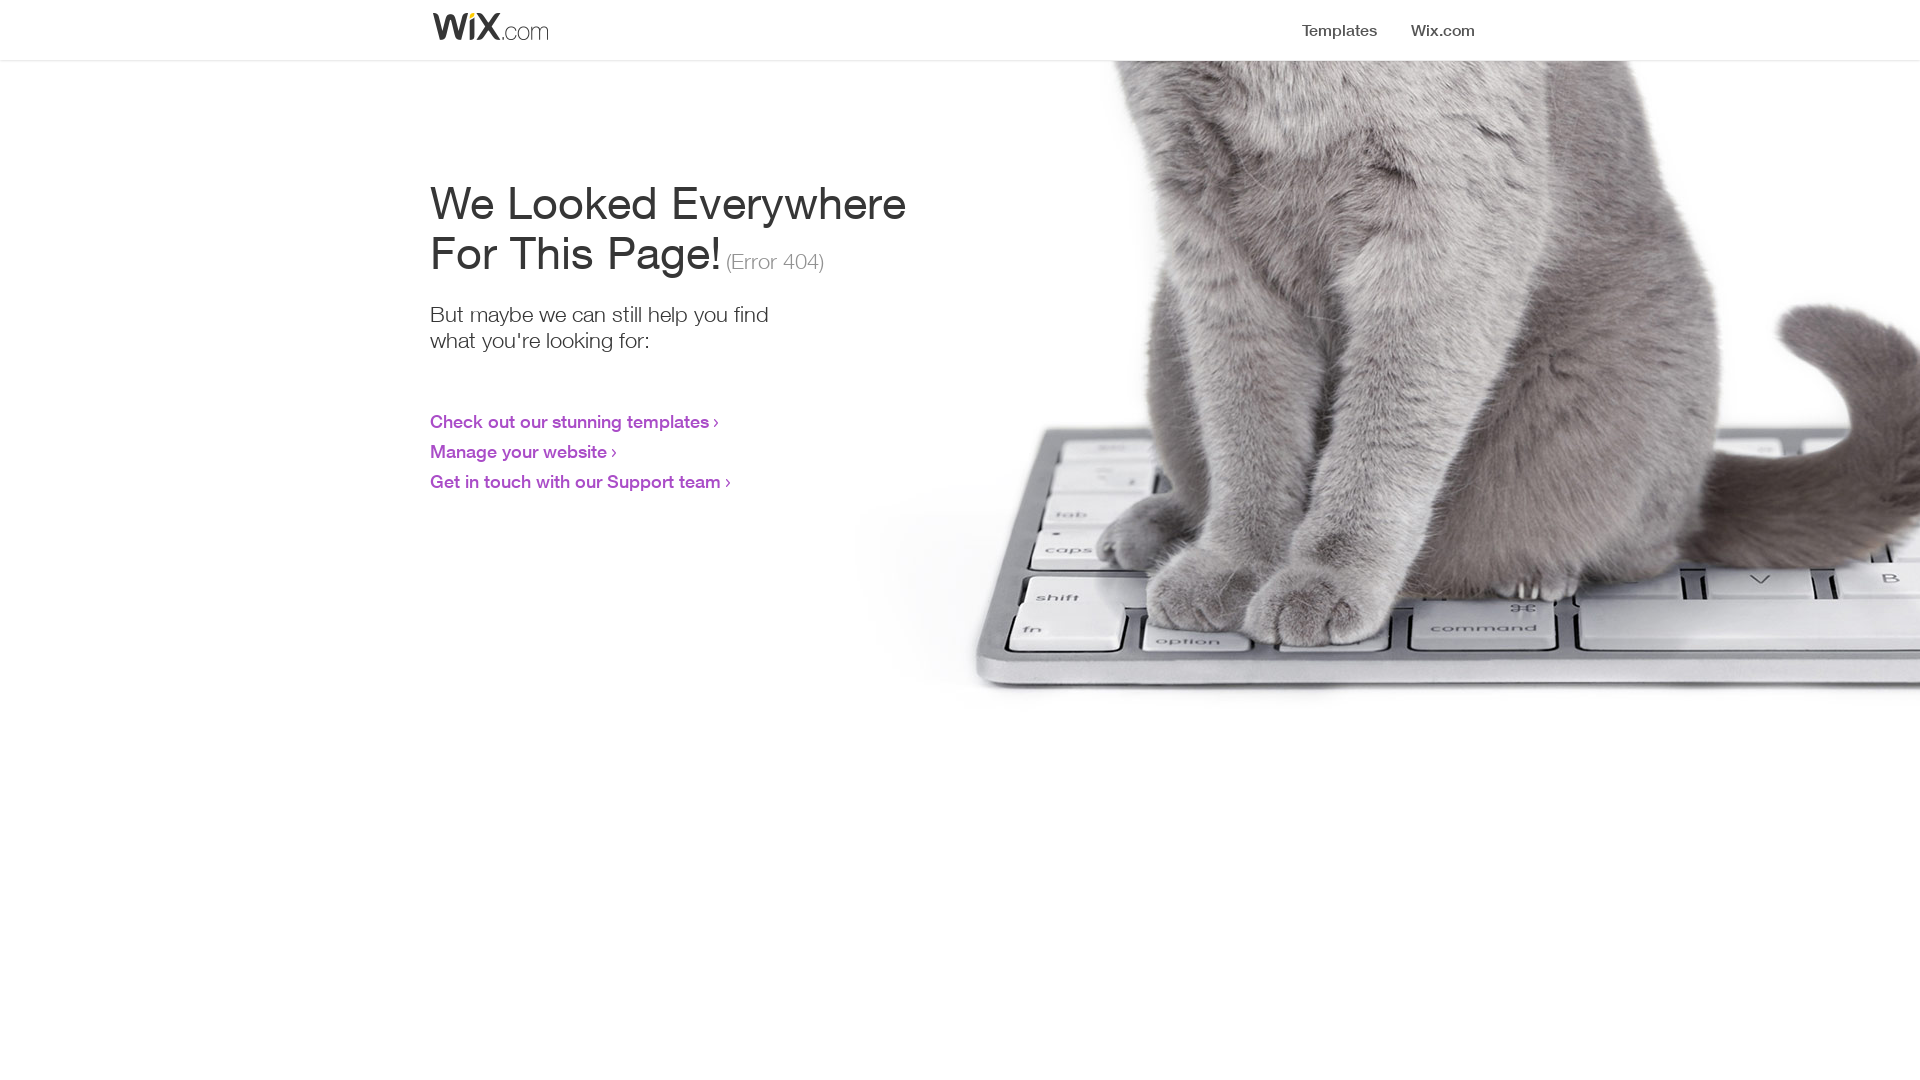 The height and width of the screenshot is (1080, 1920). Describe the element at coordinates (576, 481) in the screenshot. I see `Get in touch with our Support team` at that location.